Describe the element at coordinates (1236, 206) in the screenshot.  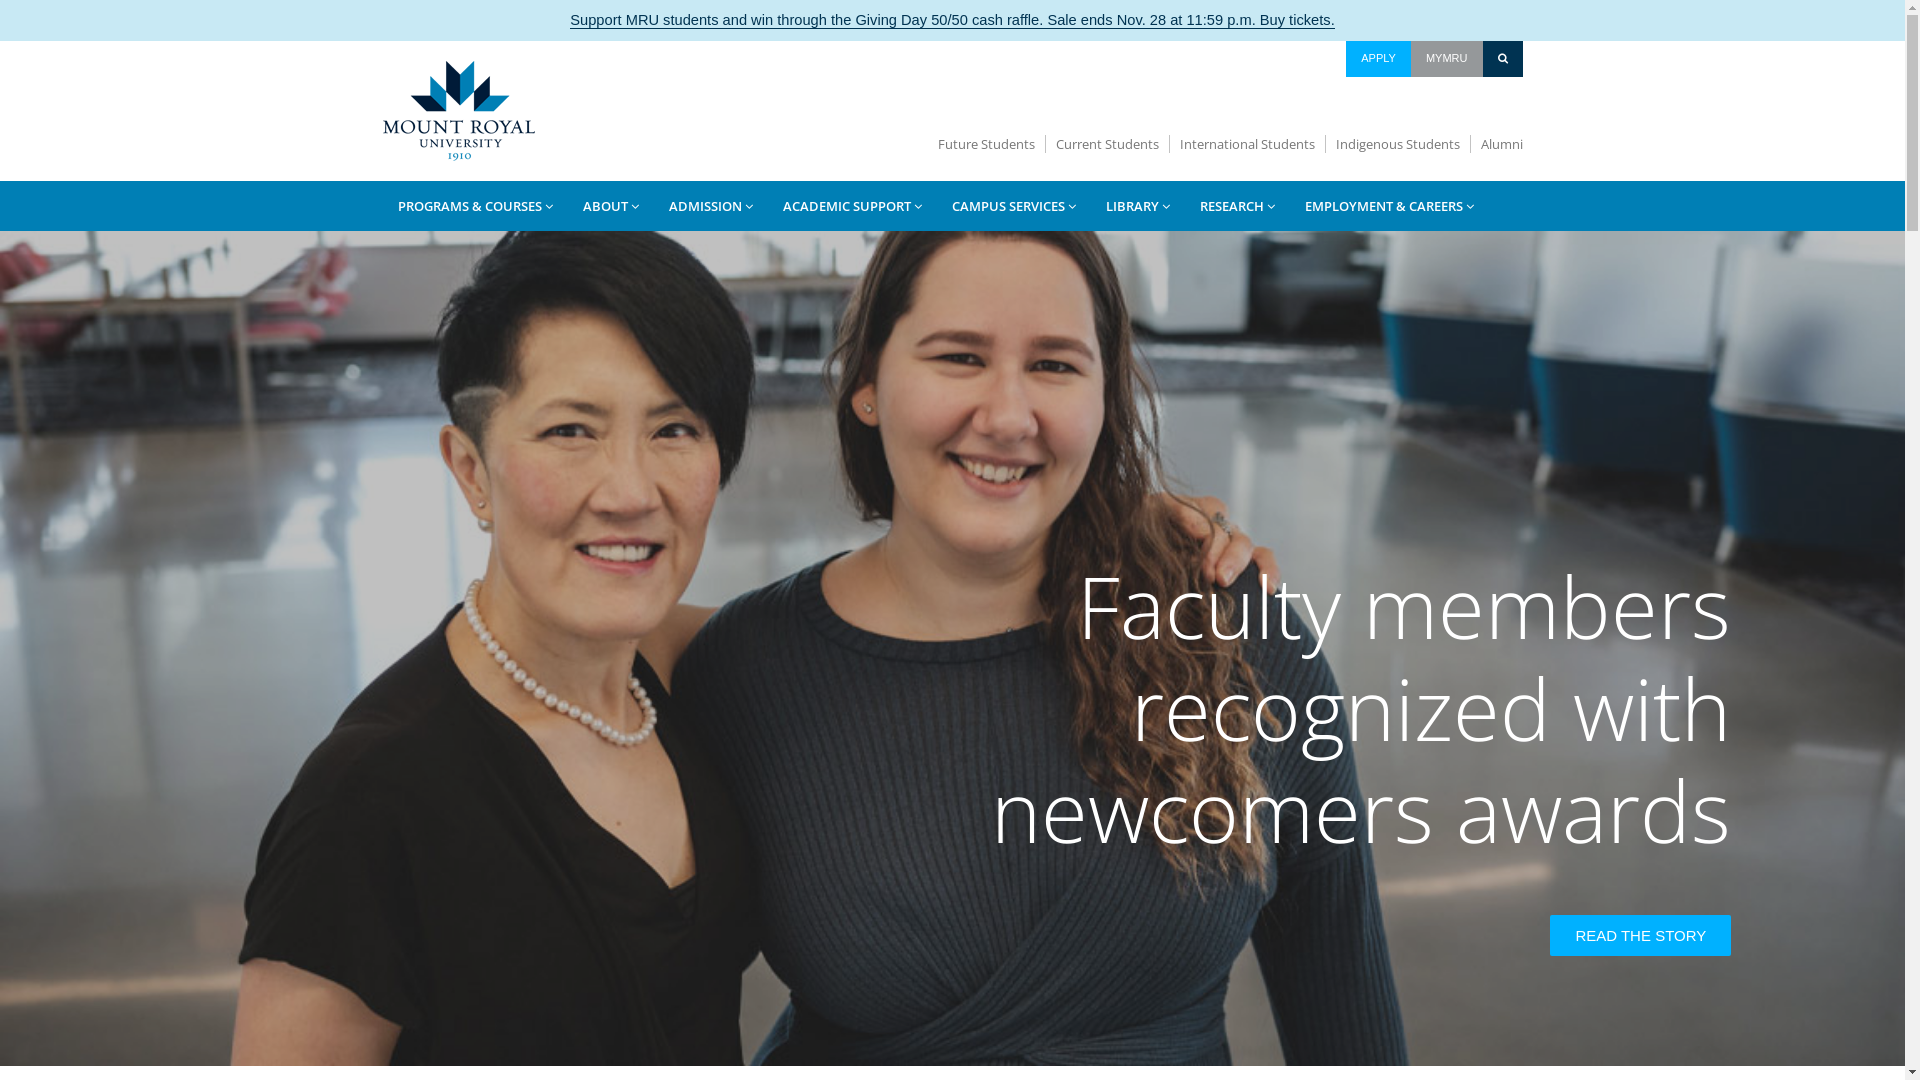
I see `RESEARCH` at that location.